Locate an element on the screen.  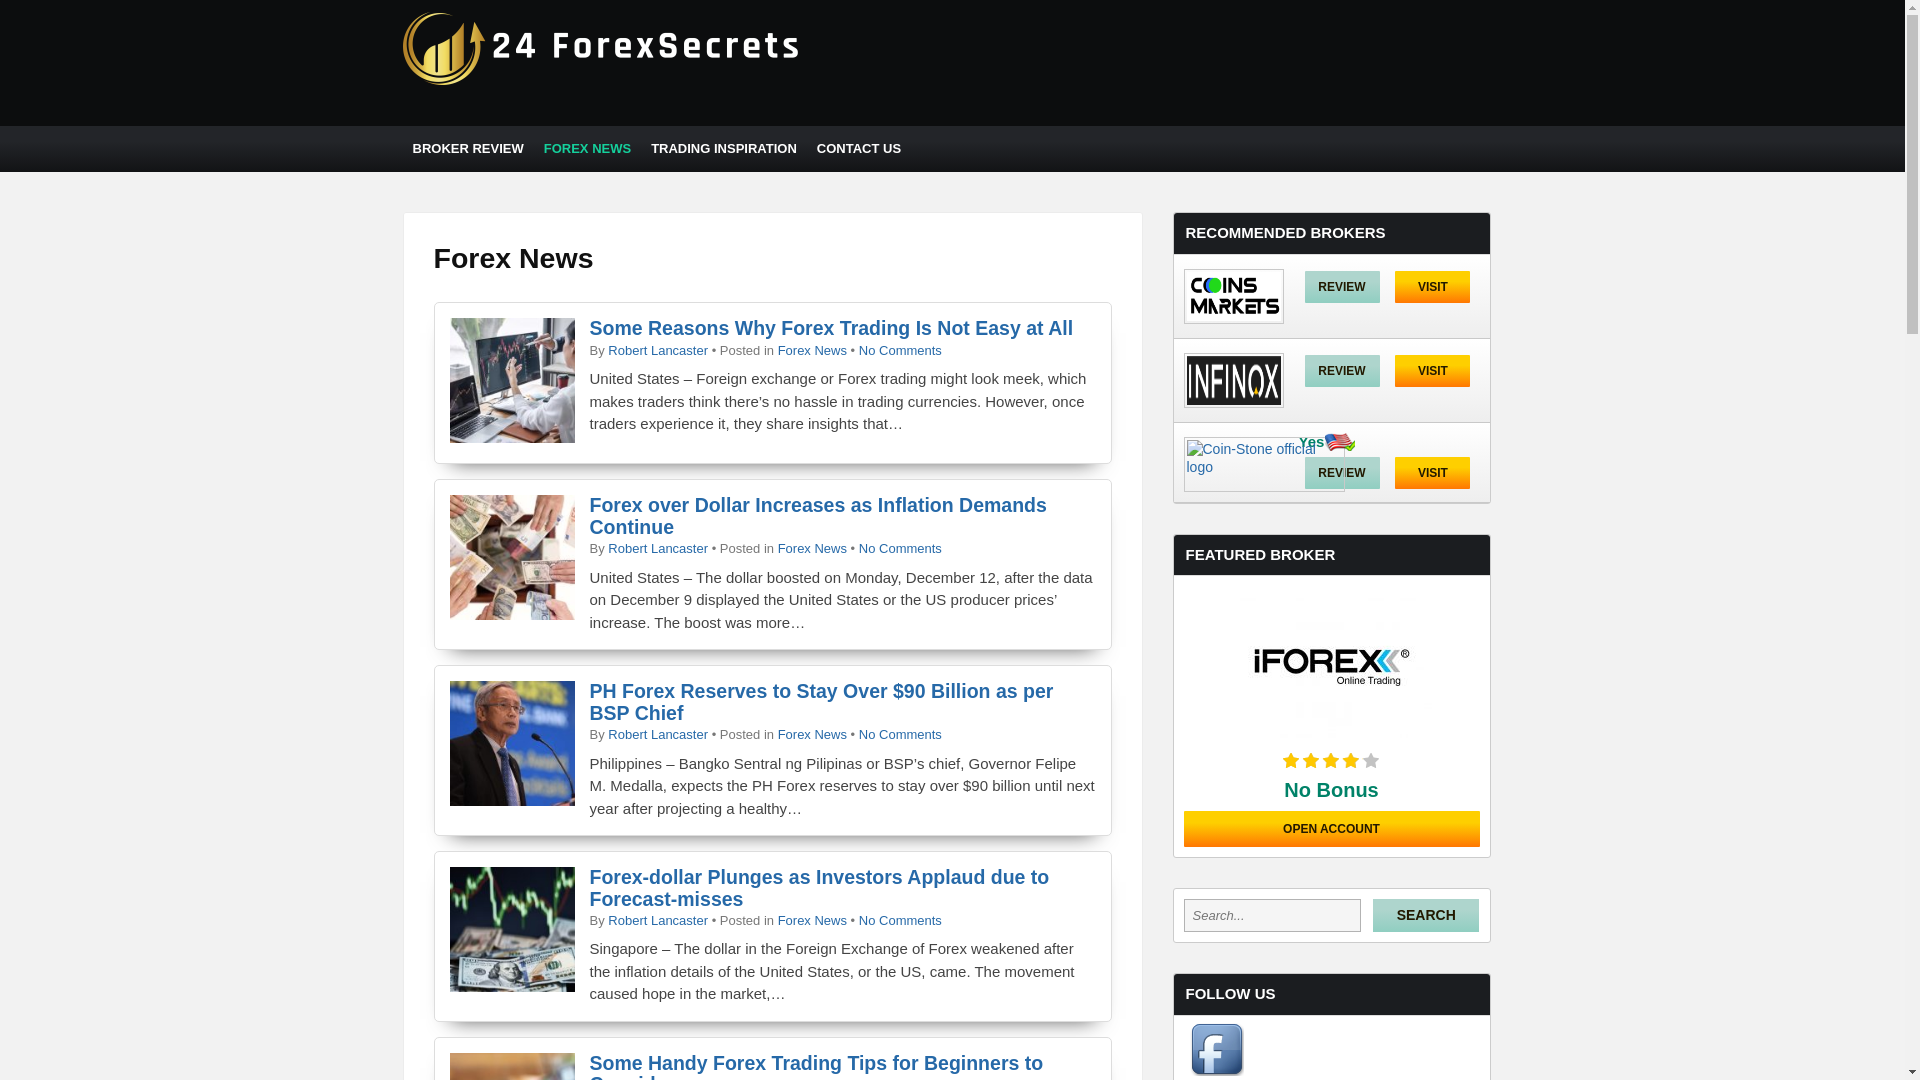
Robert Lancaster is located at coordinates (658, 734).